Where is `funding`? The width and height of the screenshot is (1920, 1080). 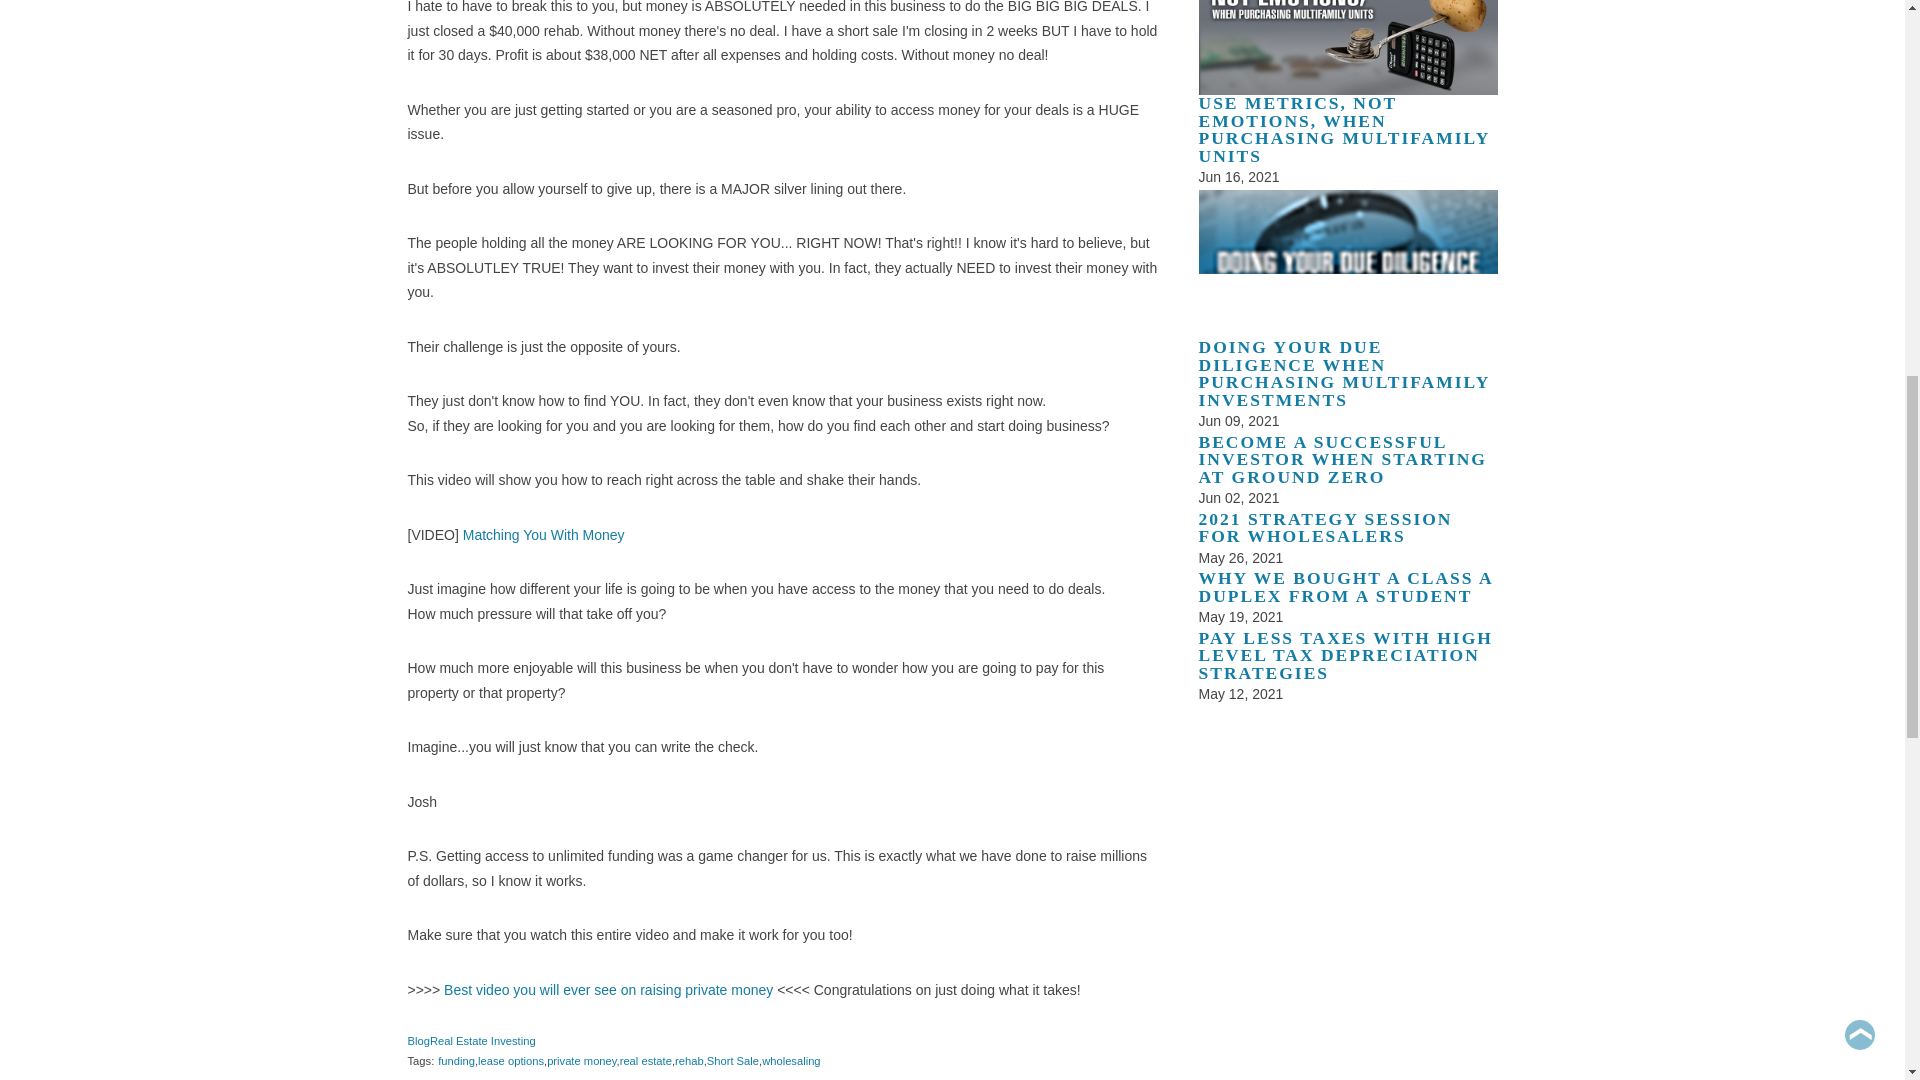 funding is located at coordinates (456, 1061).